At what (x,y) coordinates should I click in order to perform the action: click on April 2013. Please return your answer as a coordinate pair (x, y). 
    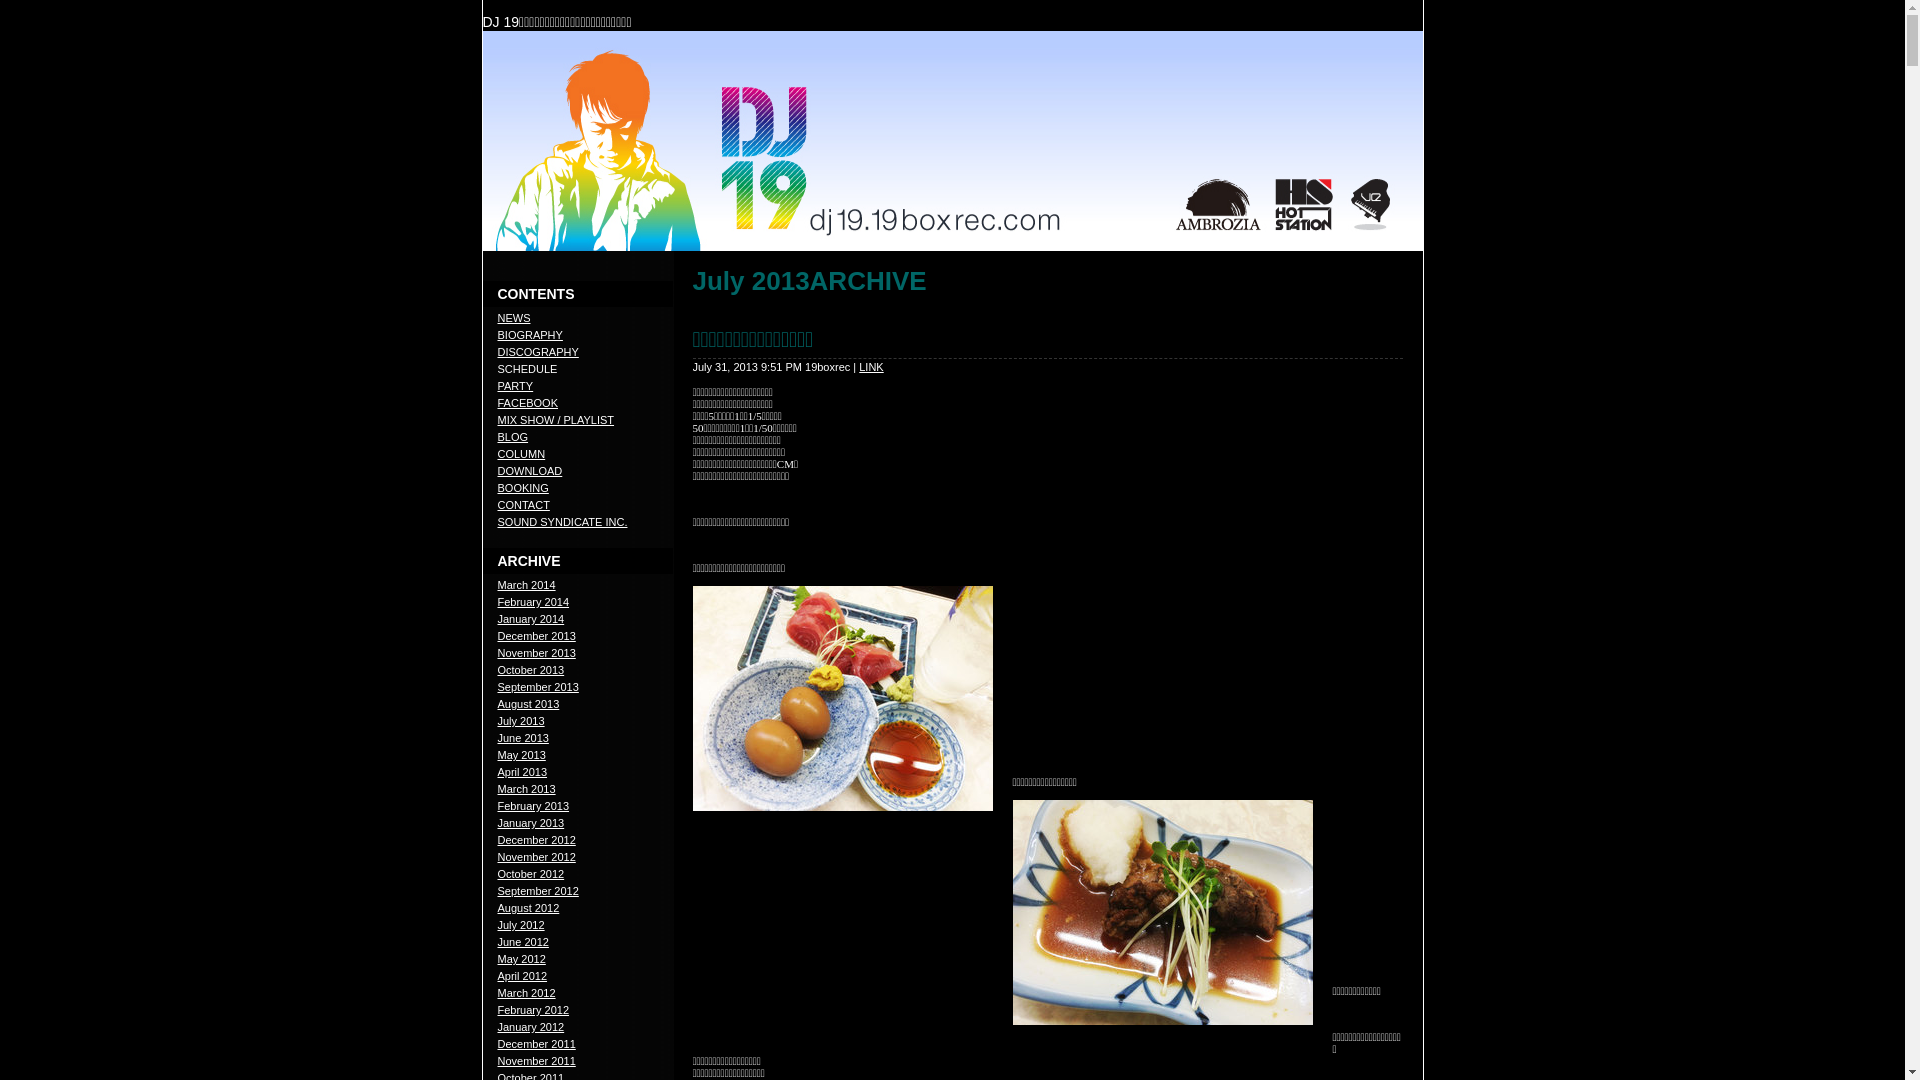
    Looking at the image, I should click on (523, 772).